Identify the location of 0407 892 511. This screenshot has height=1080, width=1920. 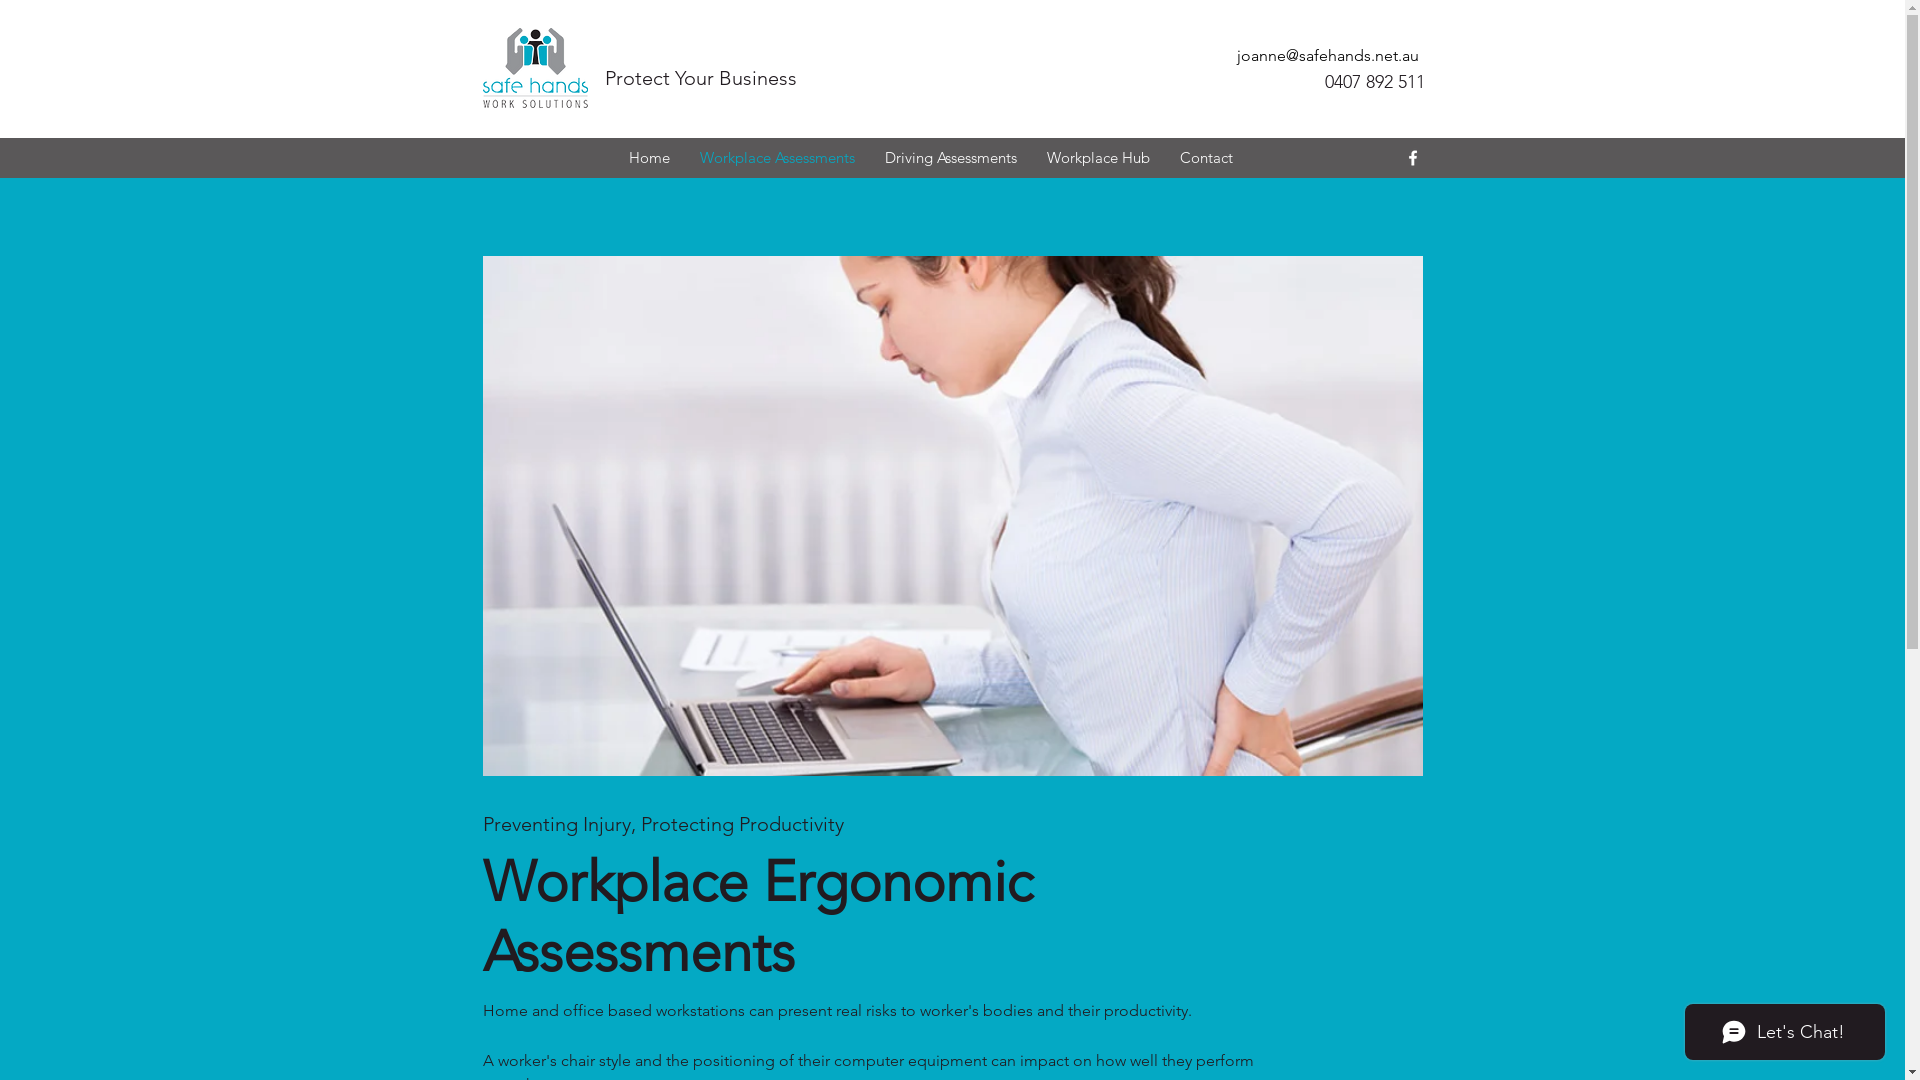
(1374, 82).